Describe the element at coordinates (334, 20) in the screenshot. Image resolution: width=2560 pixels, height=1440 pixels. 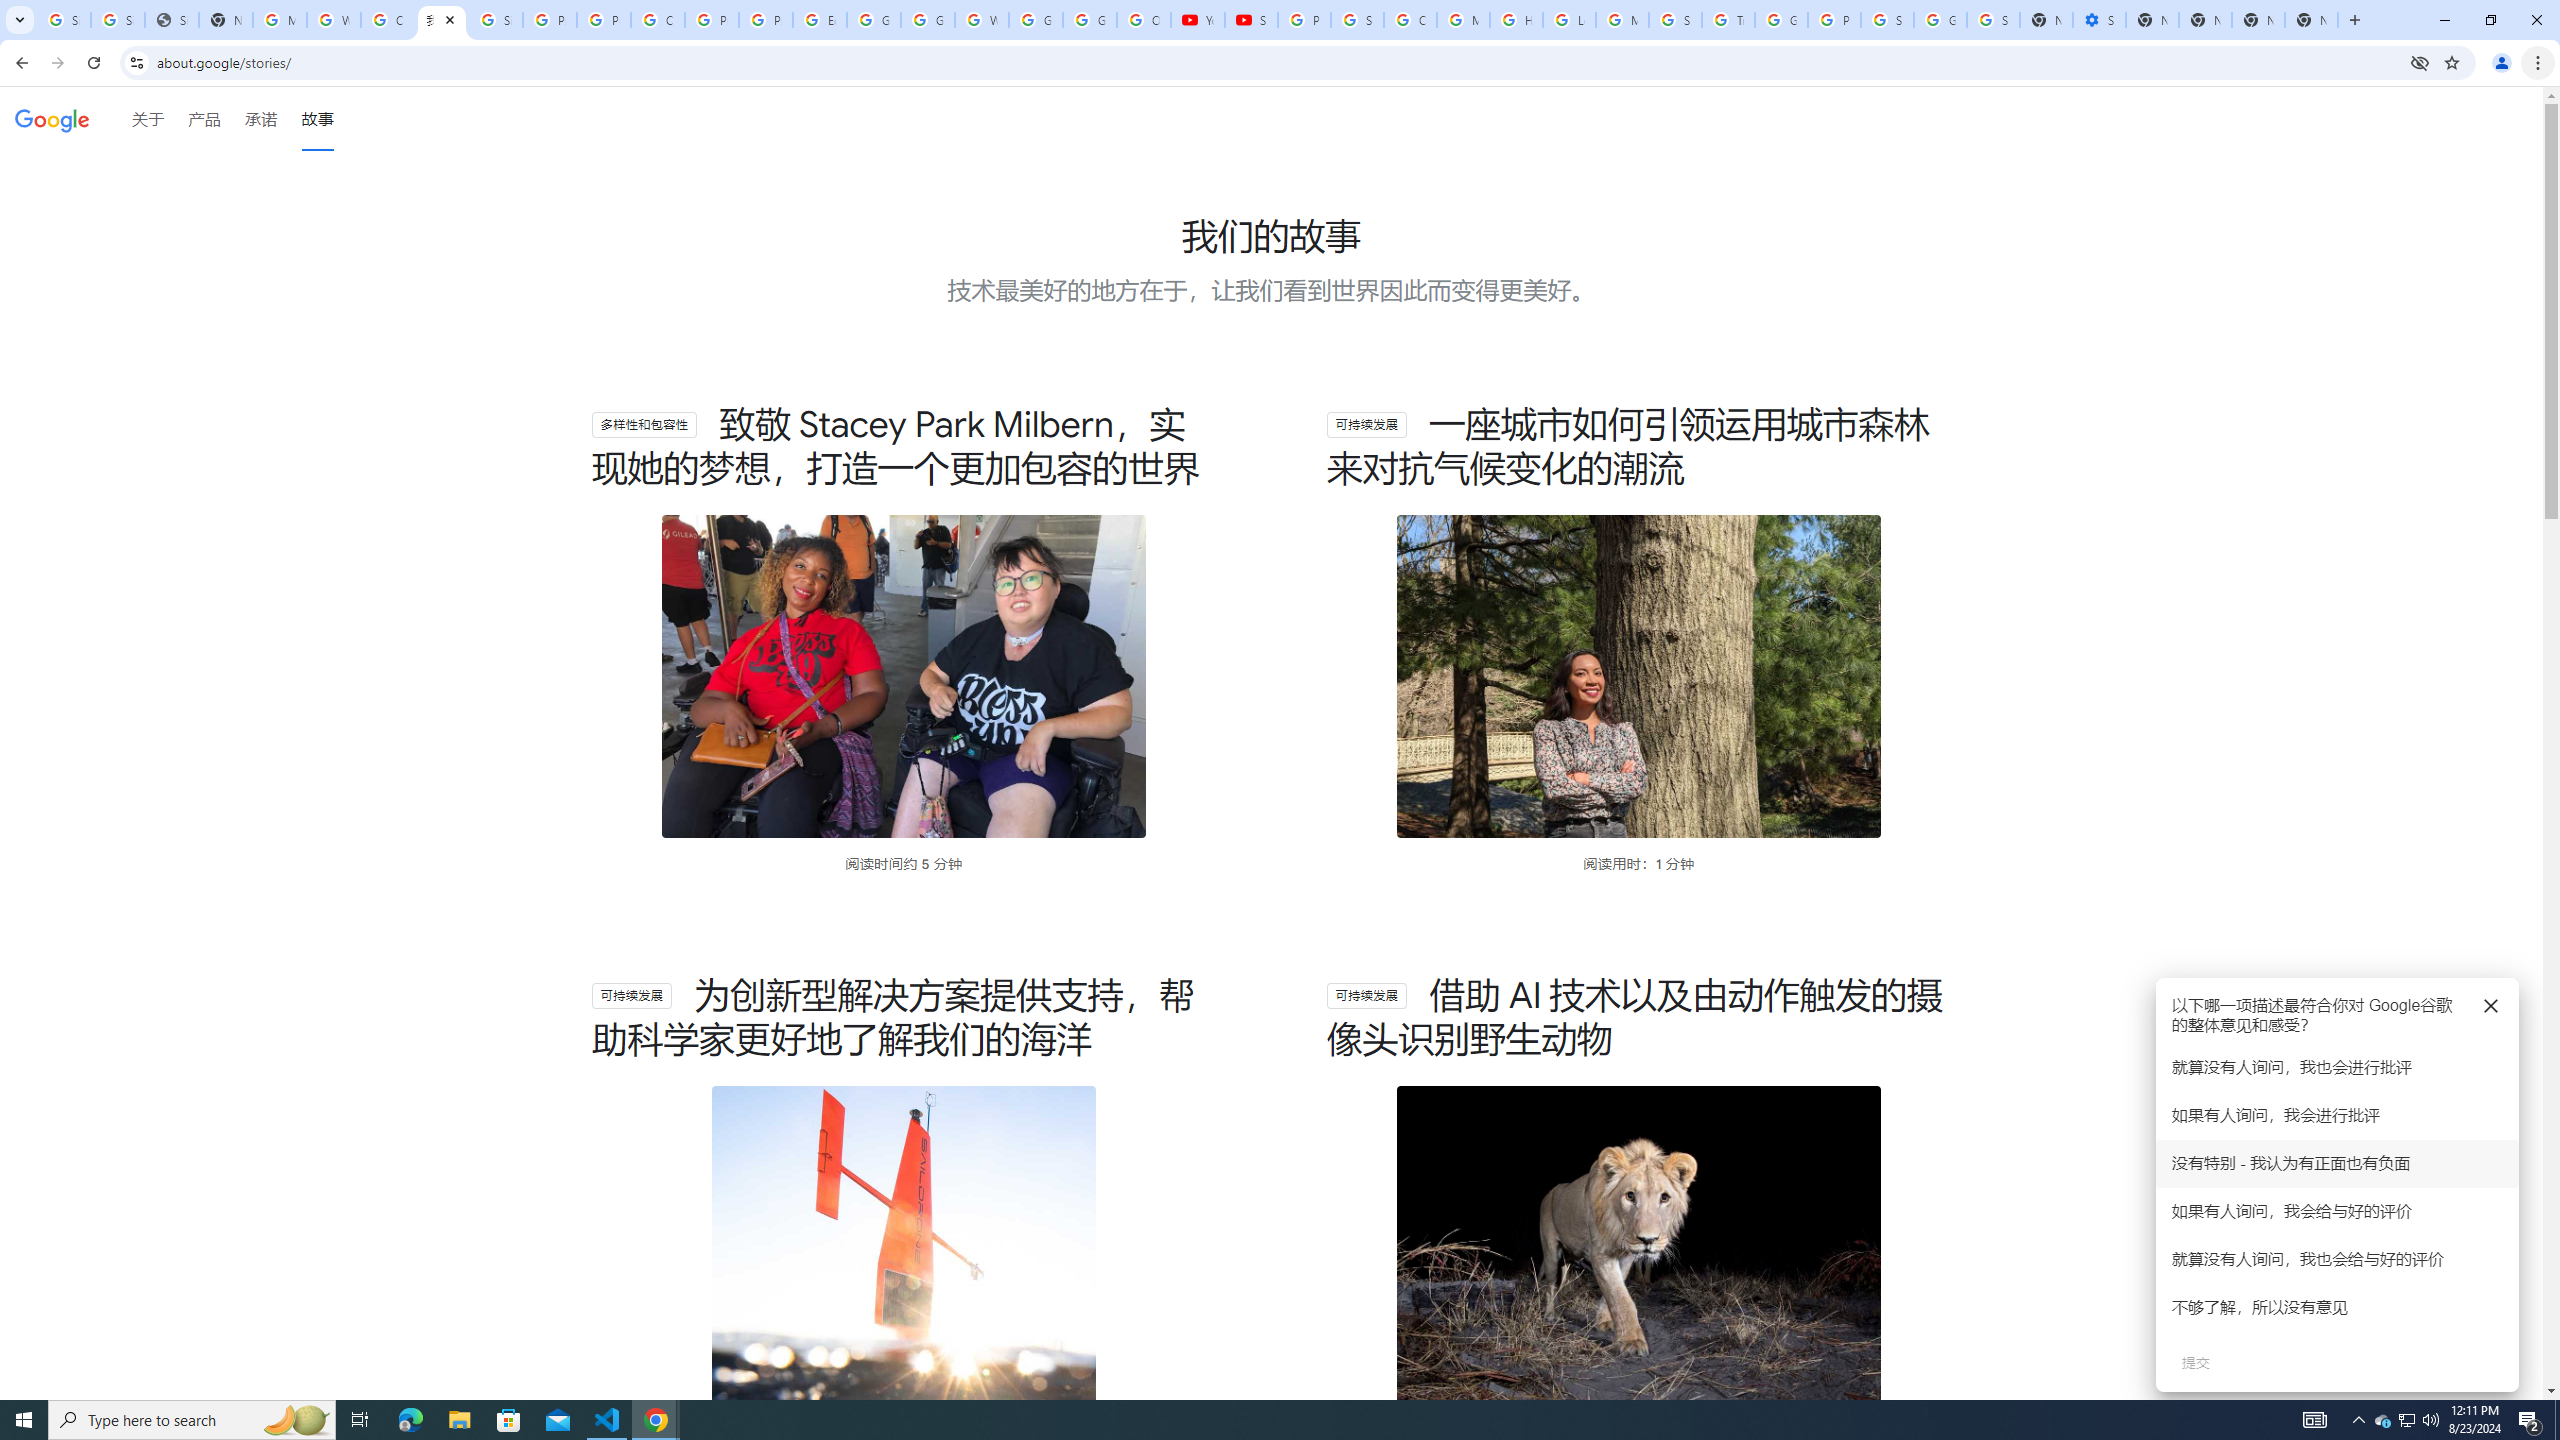
I see `Who is my administrator? - Google Account Help` at that location.